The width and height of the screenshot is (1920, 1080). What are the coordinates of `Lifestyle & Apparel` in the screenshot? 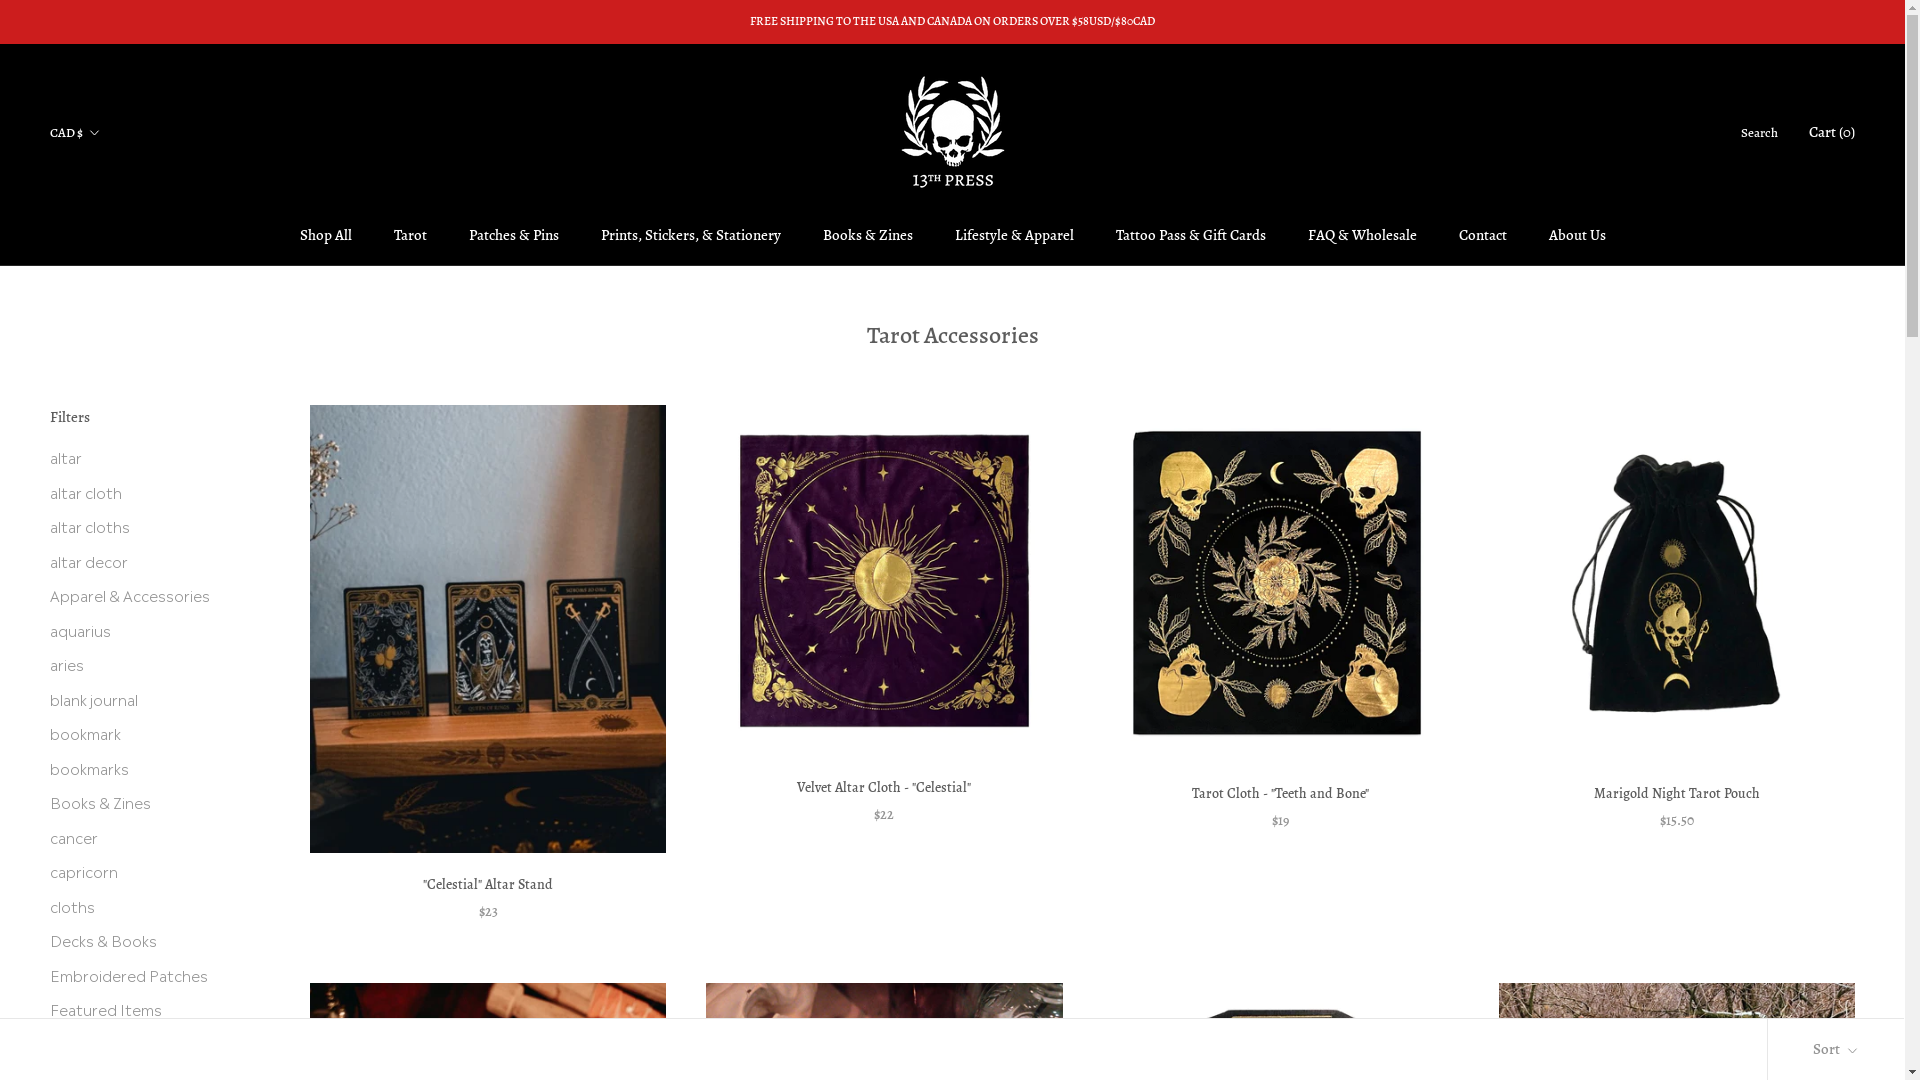 It's located at (1014, 235).